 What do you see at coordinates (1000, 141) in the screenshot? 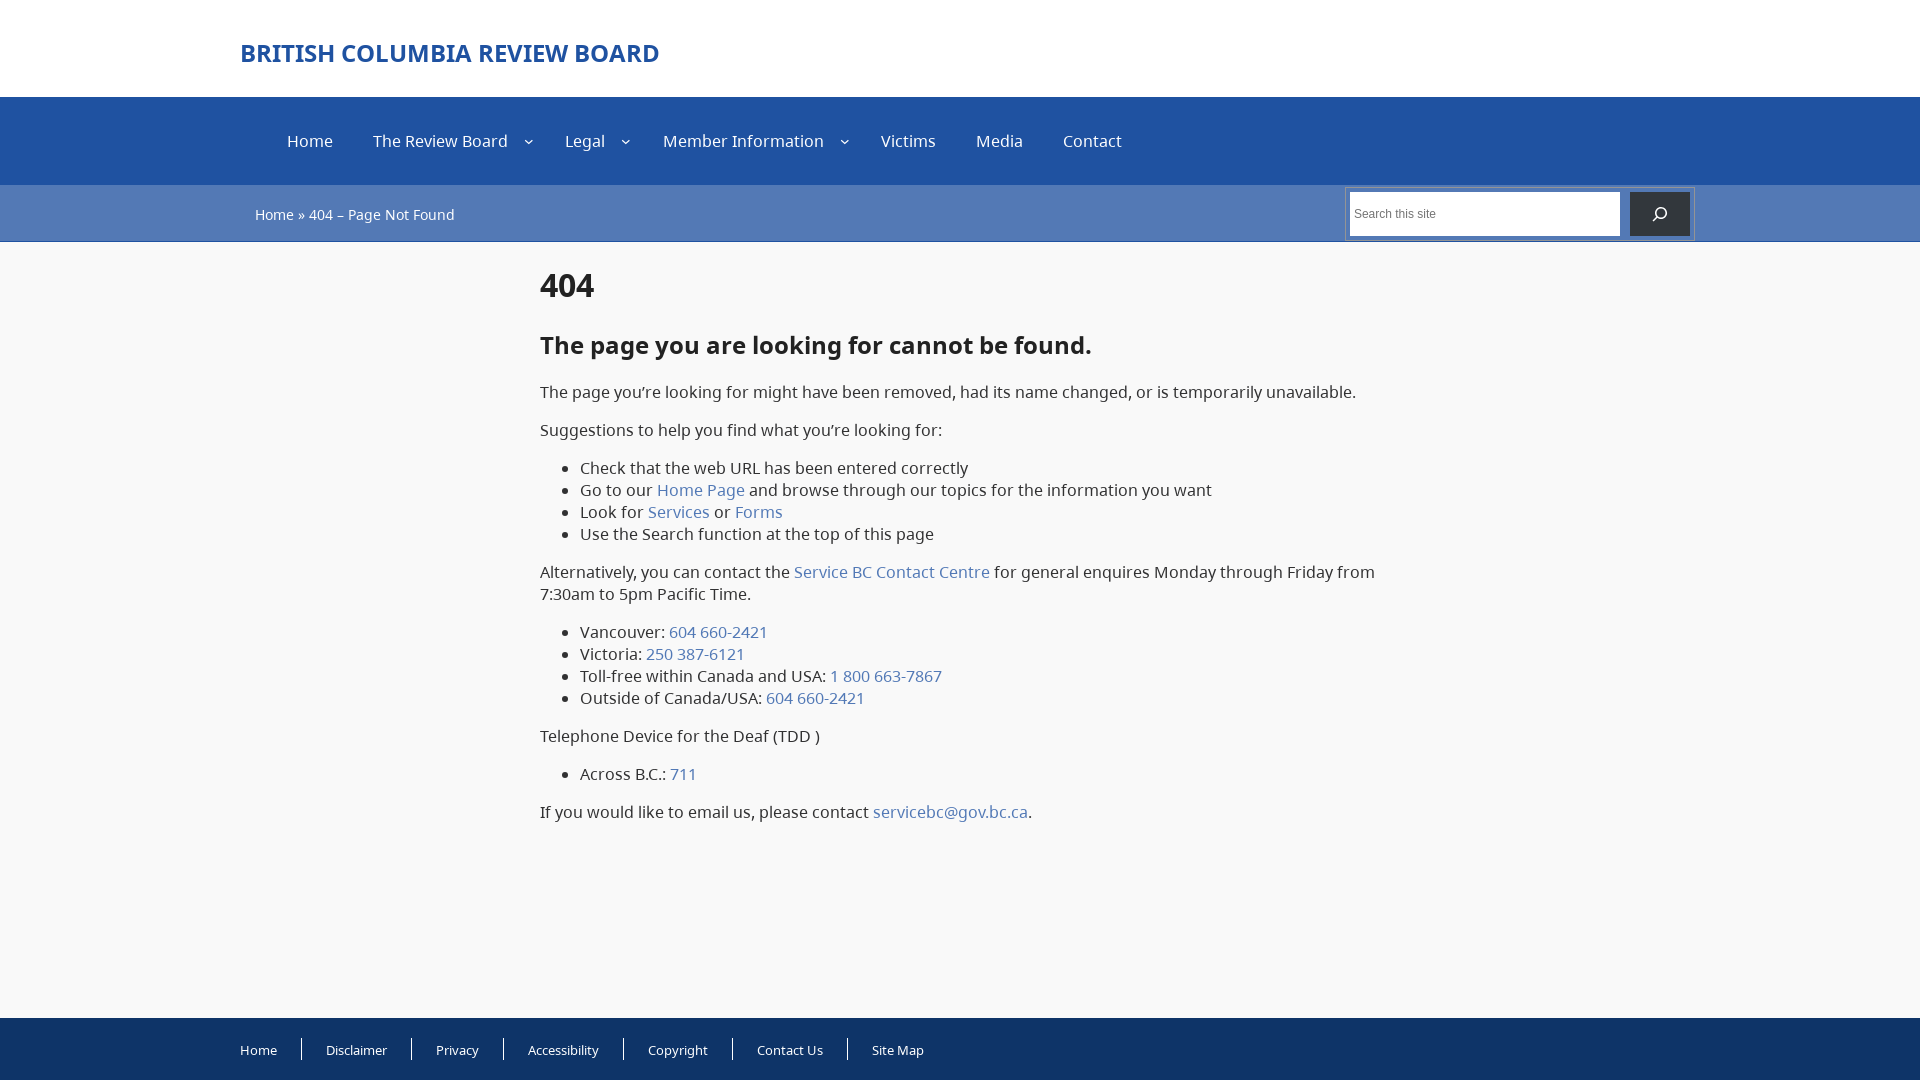
I see `Media` at bounding box center [1000, 141].